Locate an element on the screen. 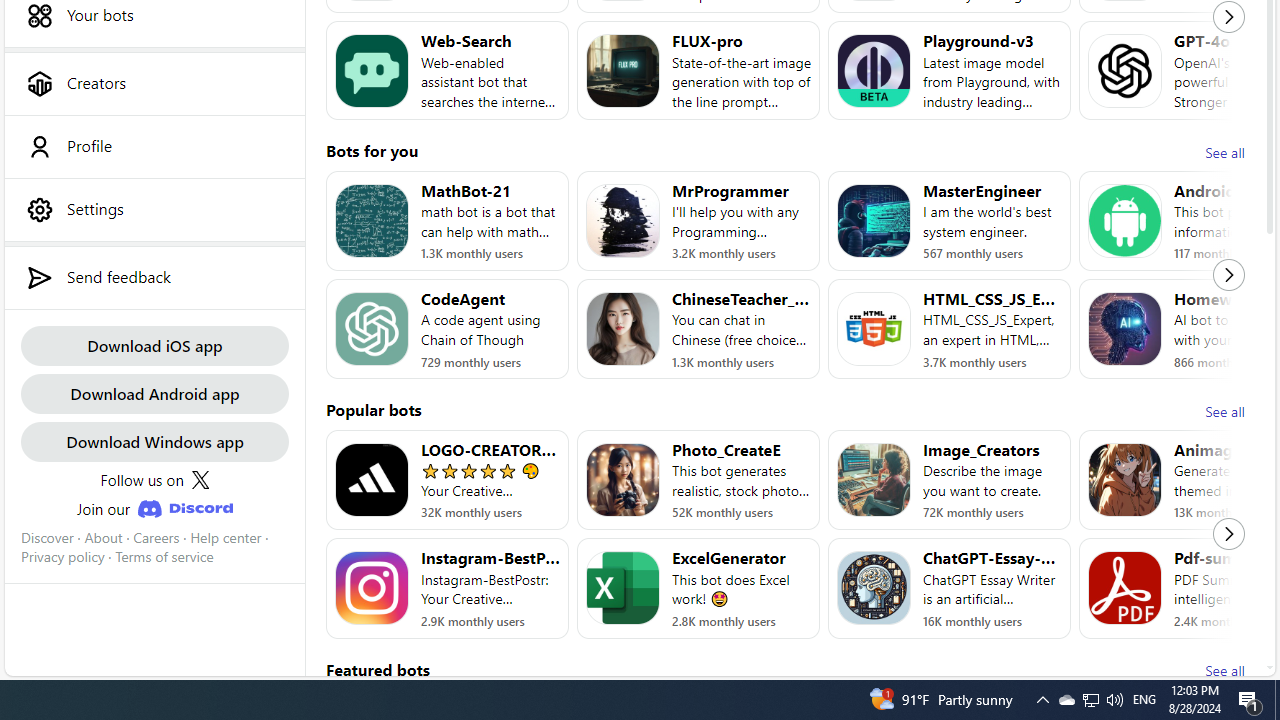  Bot image for ChineseTeacher_Lily is located at coordinates (623, 329).